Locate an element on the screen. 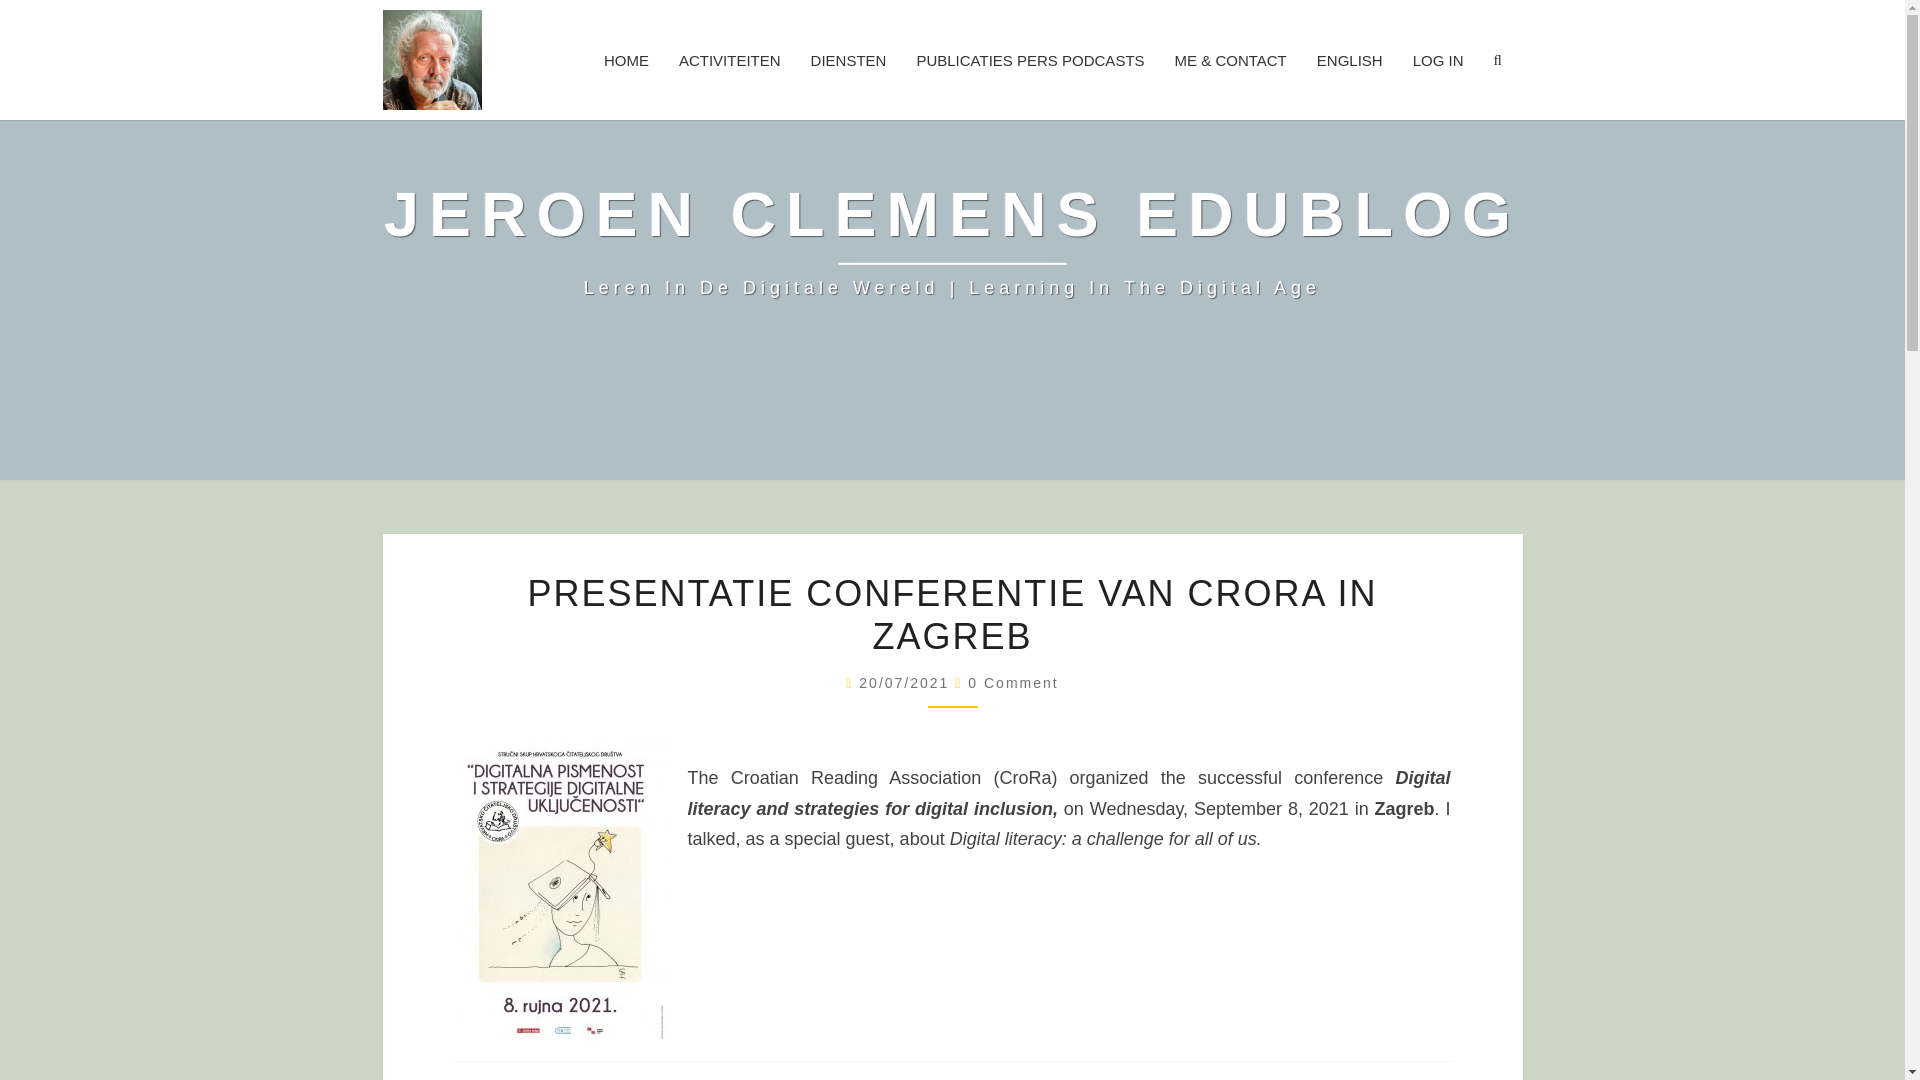 The width and height of the screenshot is (1920, 1080). DIENSTEN is located at coordinates (849, 59).